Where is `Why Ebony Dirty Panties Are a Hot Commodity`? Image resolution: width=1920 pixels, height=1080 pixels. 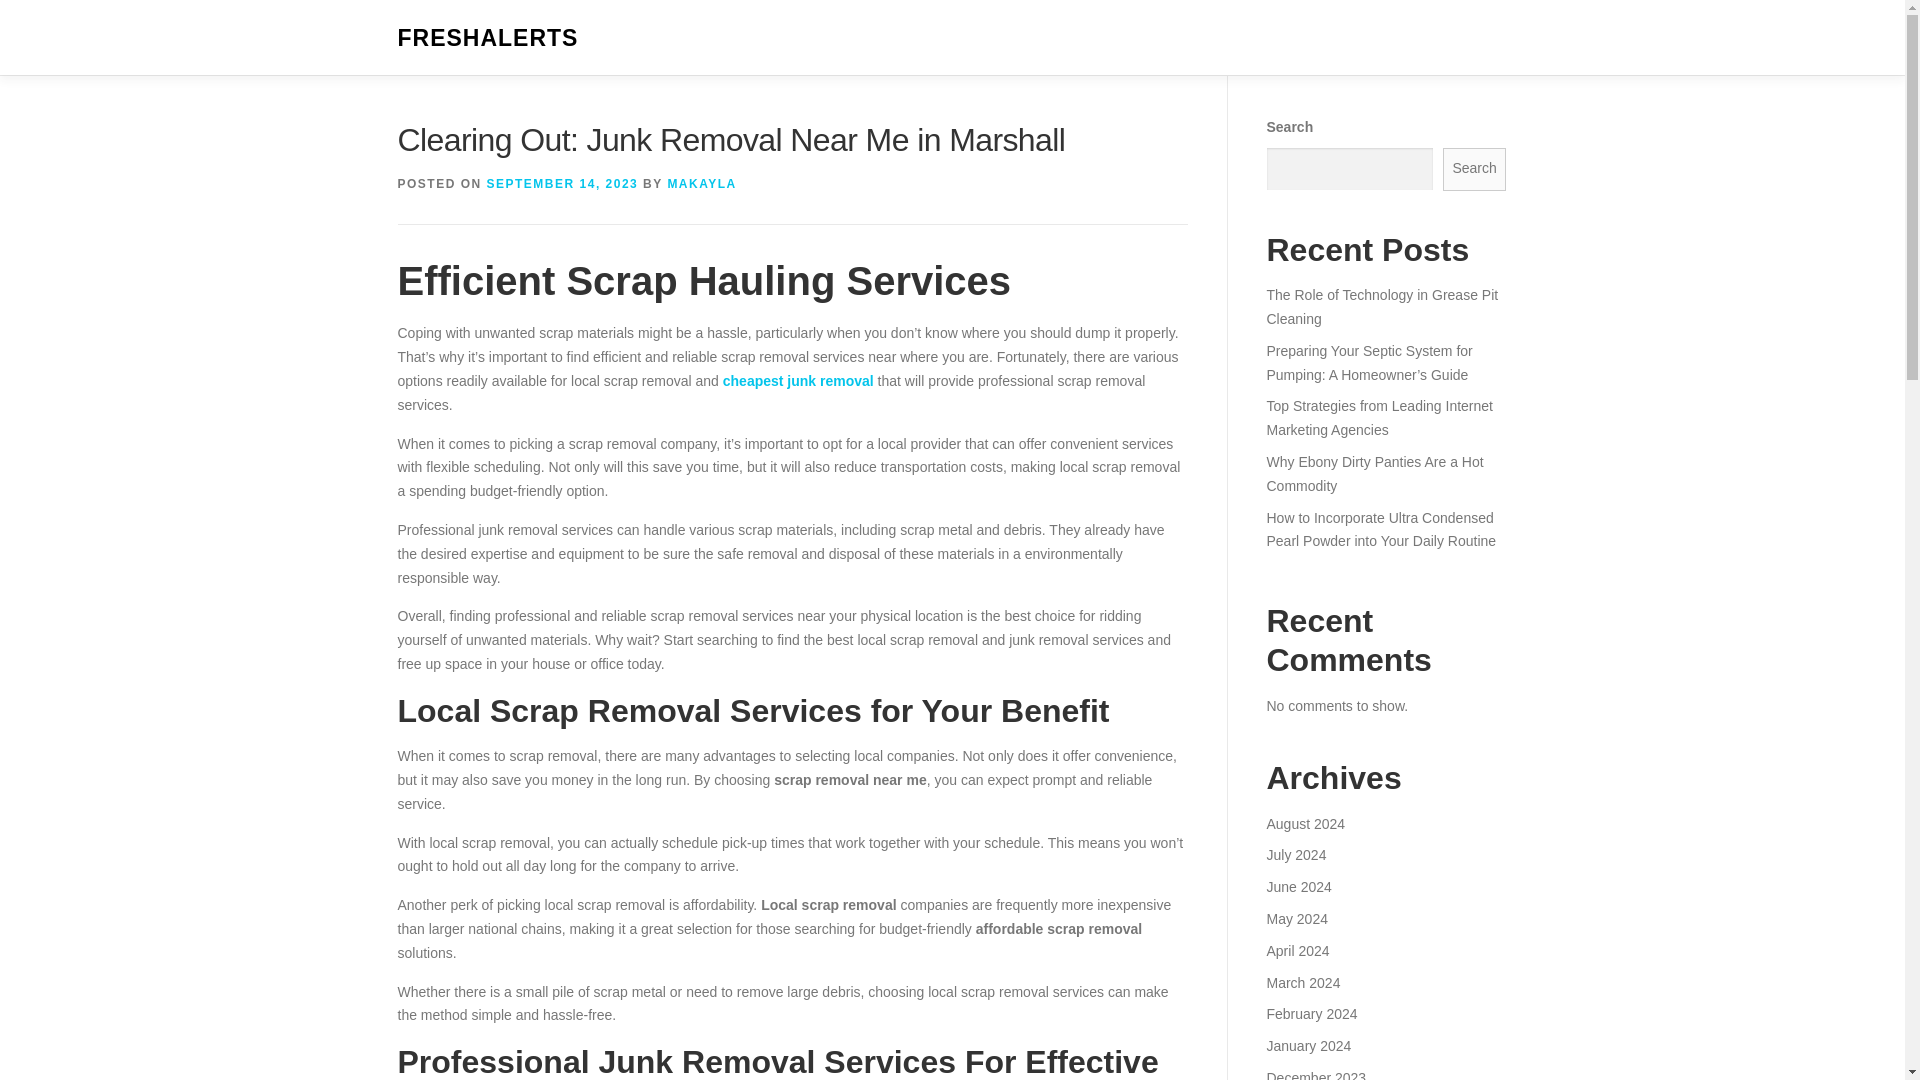
Why Ebony Dirty Panties Are a Hot Commodity is located at coordinates (1374, 473).